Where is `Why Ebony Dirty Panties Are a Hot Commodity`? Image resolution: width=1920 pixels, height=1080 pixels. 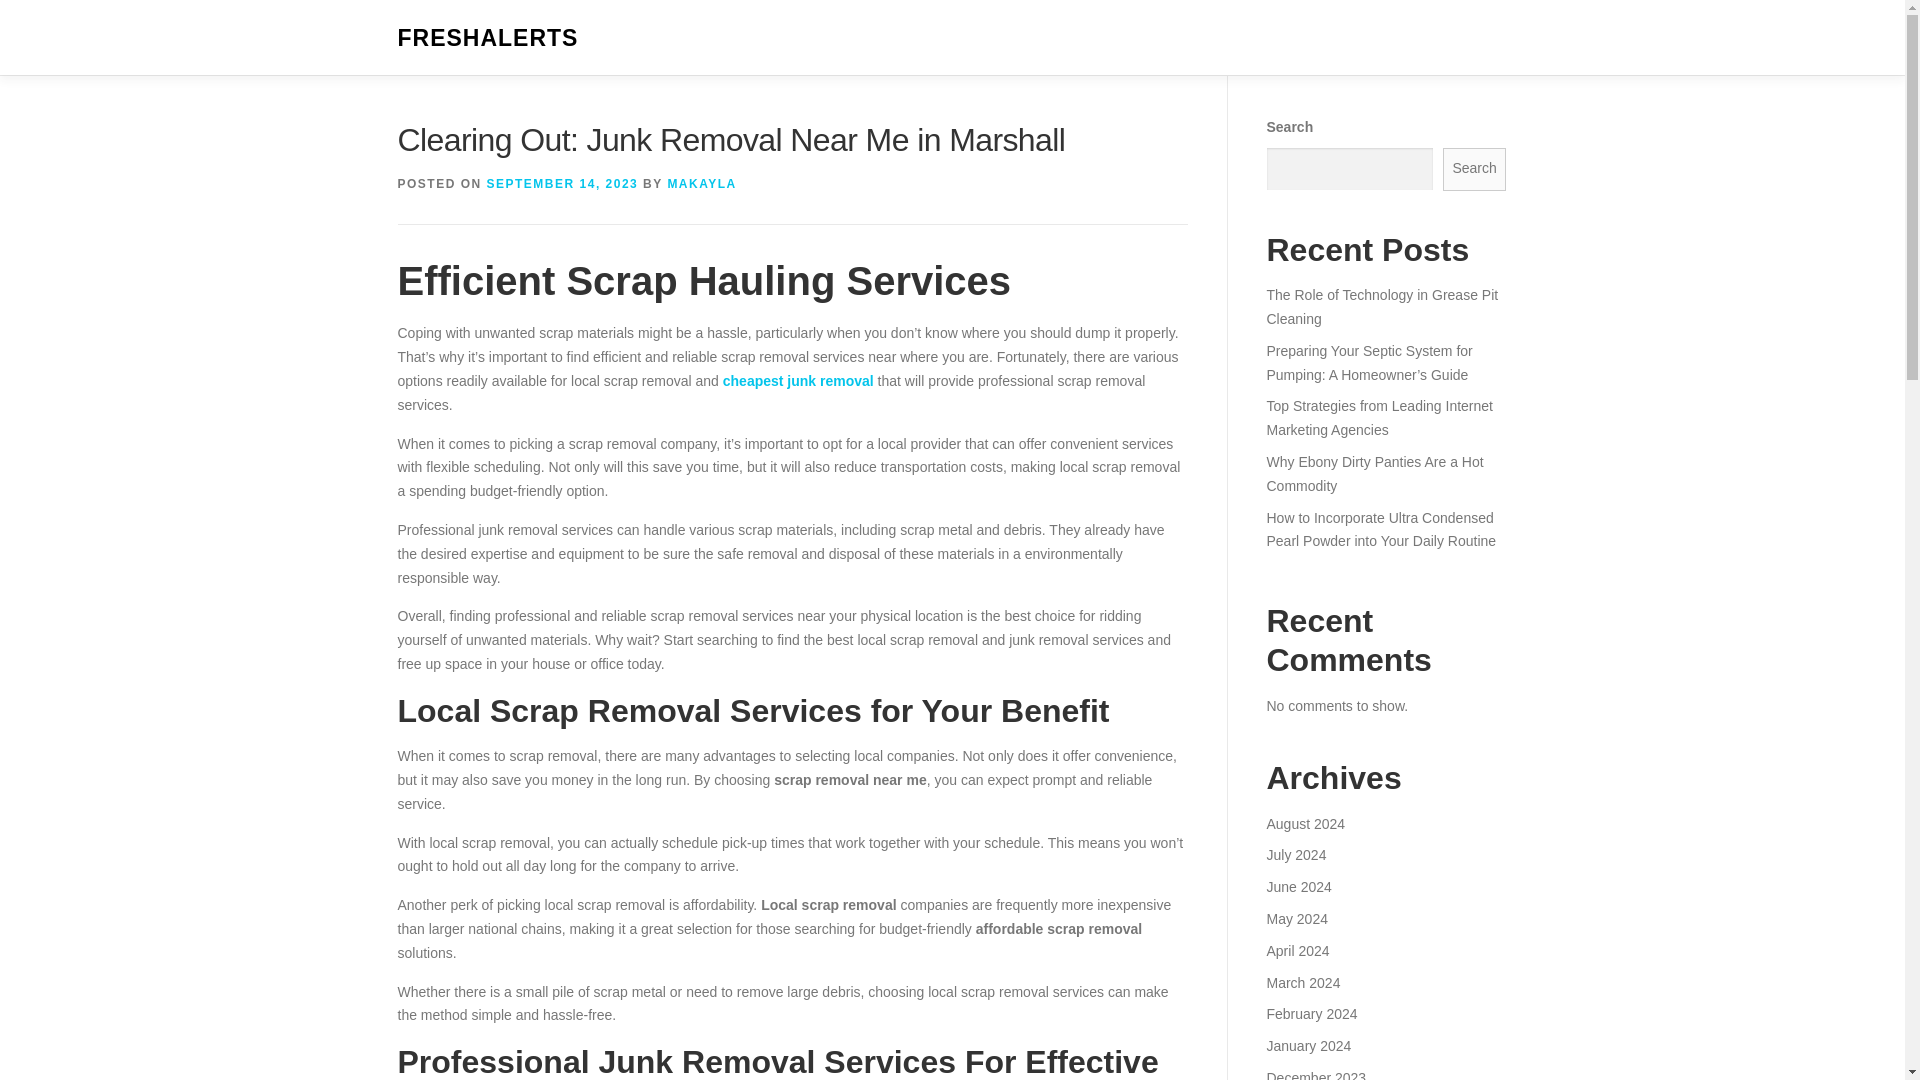
Why Ebony Dirty Panties Are a Hot Commodity is located at coordinates (1374, 473).